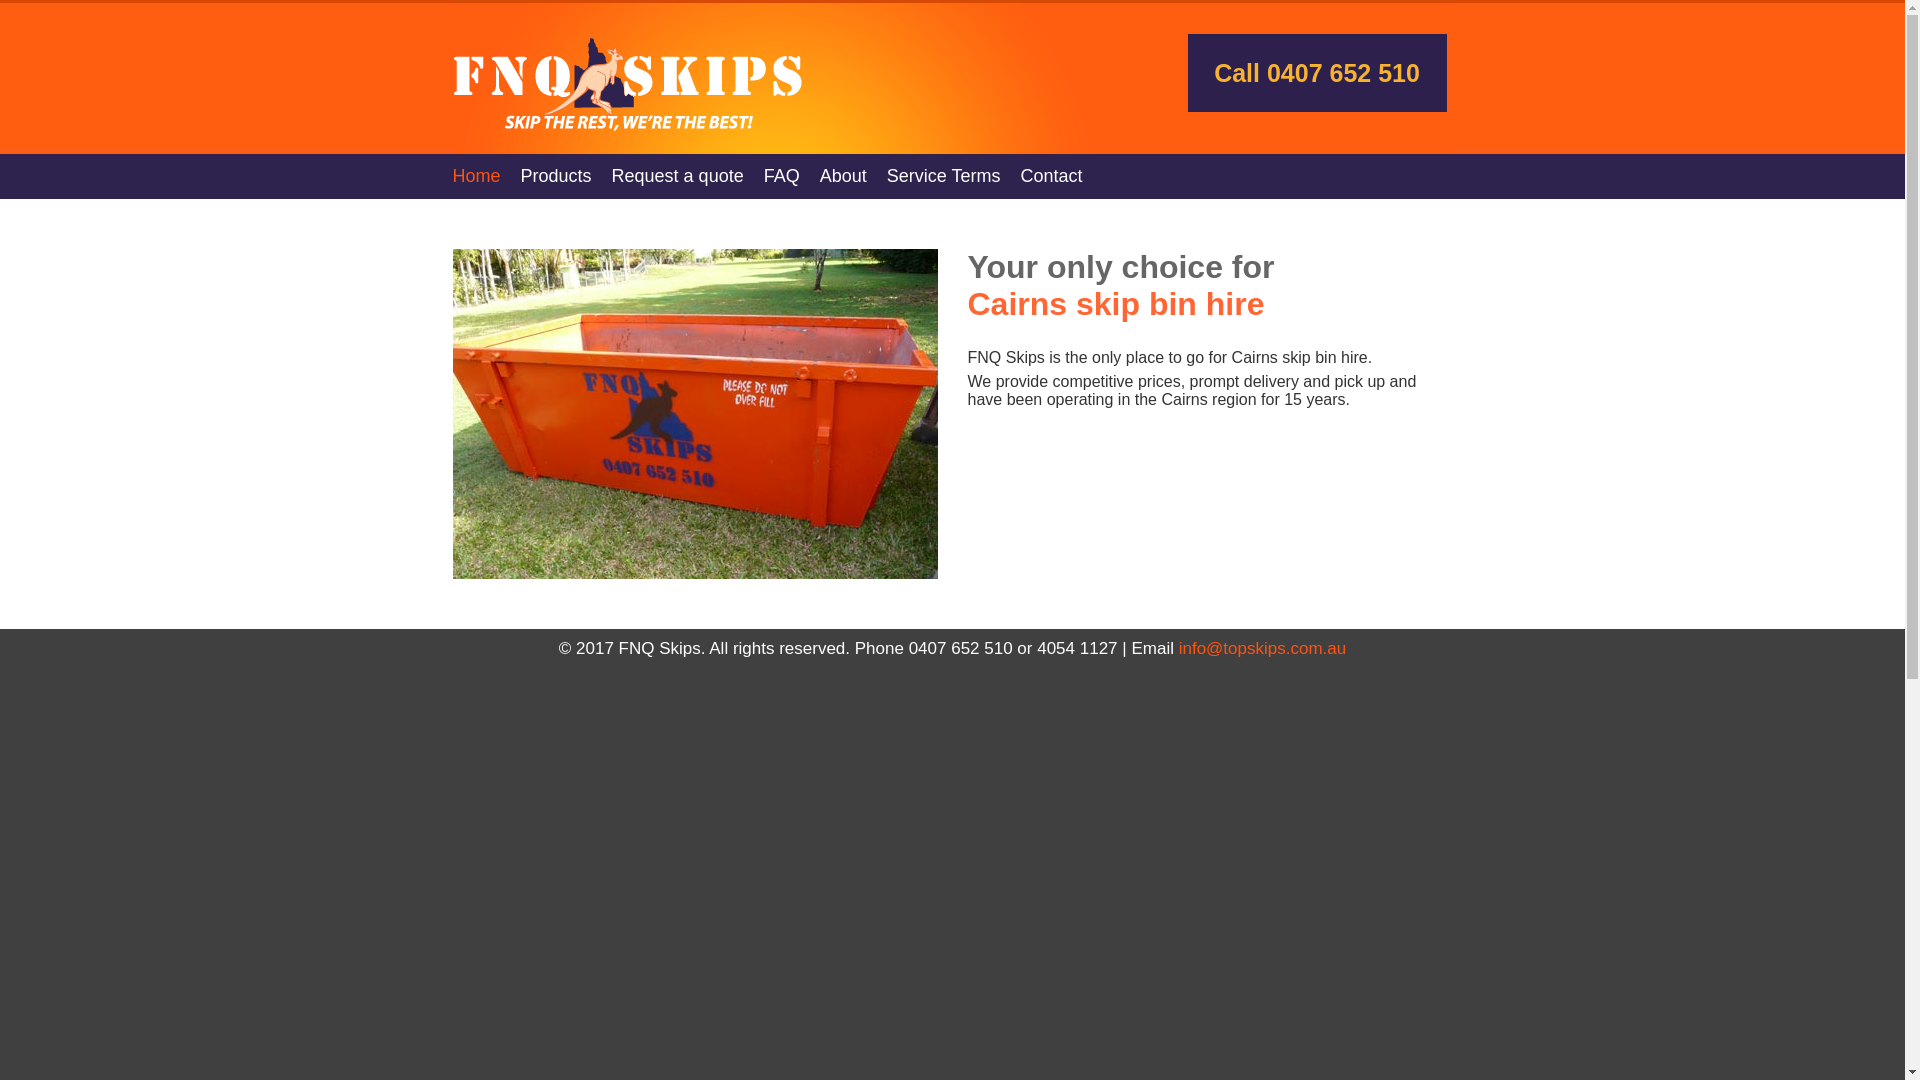 This screenshot has width=1920, height=1080. Describe the element at coordinates (1263, 648) in the screenshot. I see `info@topskips.com.au` at that location.